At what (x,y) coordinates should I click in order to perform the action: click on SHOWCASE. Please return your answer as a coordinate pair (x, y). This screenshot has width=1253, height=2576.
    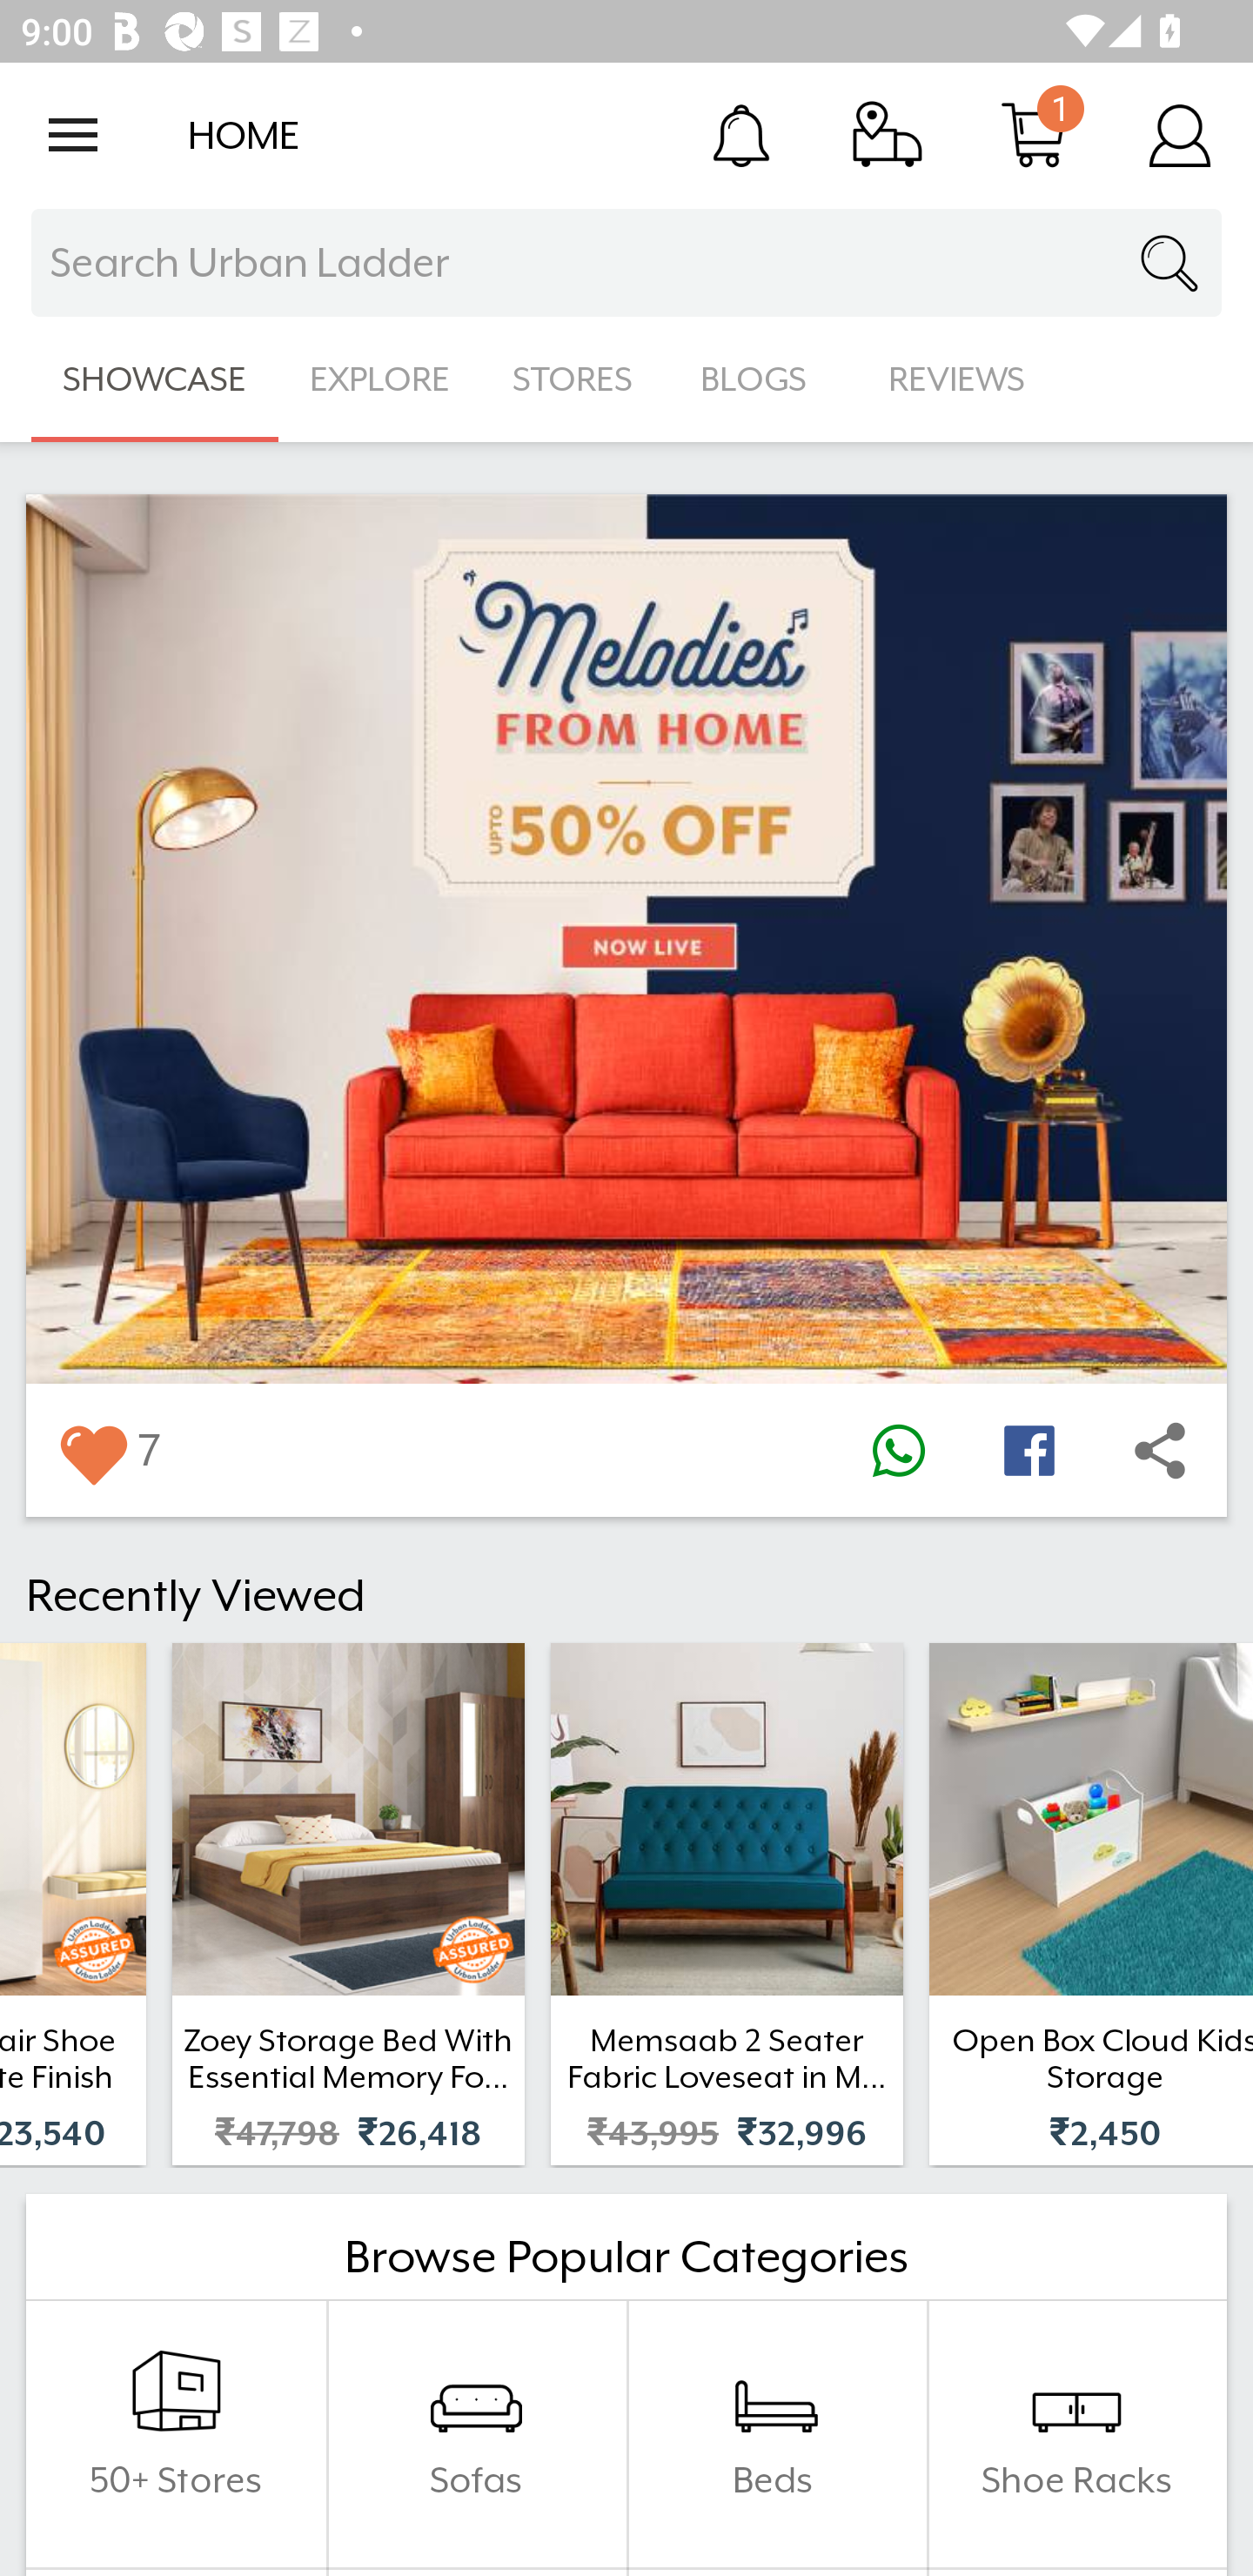
    Looking at the image, I should click on (155, 379).